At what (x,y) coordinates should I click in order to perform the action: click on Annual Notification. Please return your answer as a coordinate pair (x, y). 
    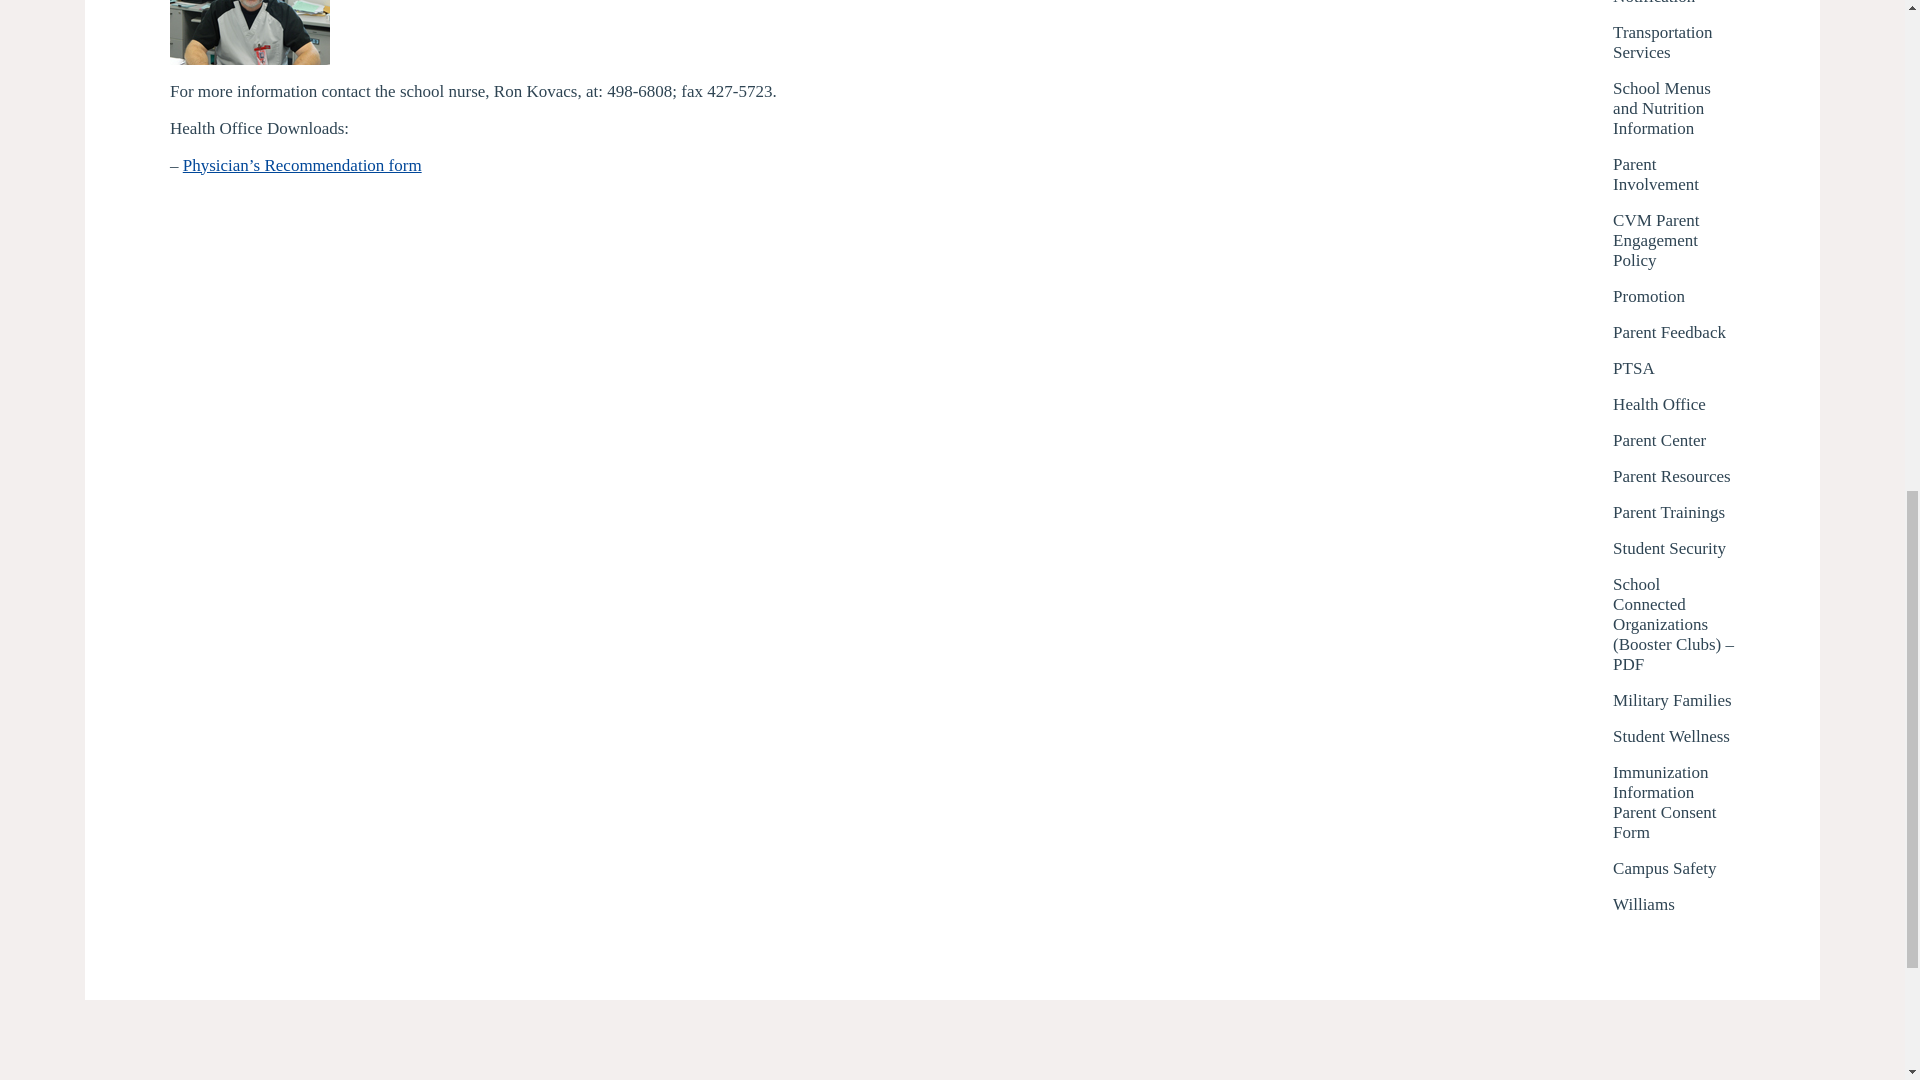
    Looking at the image, I should click on (1674, 3).